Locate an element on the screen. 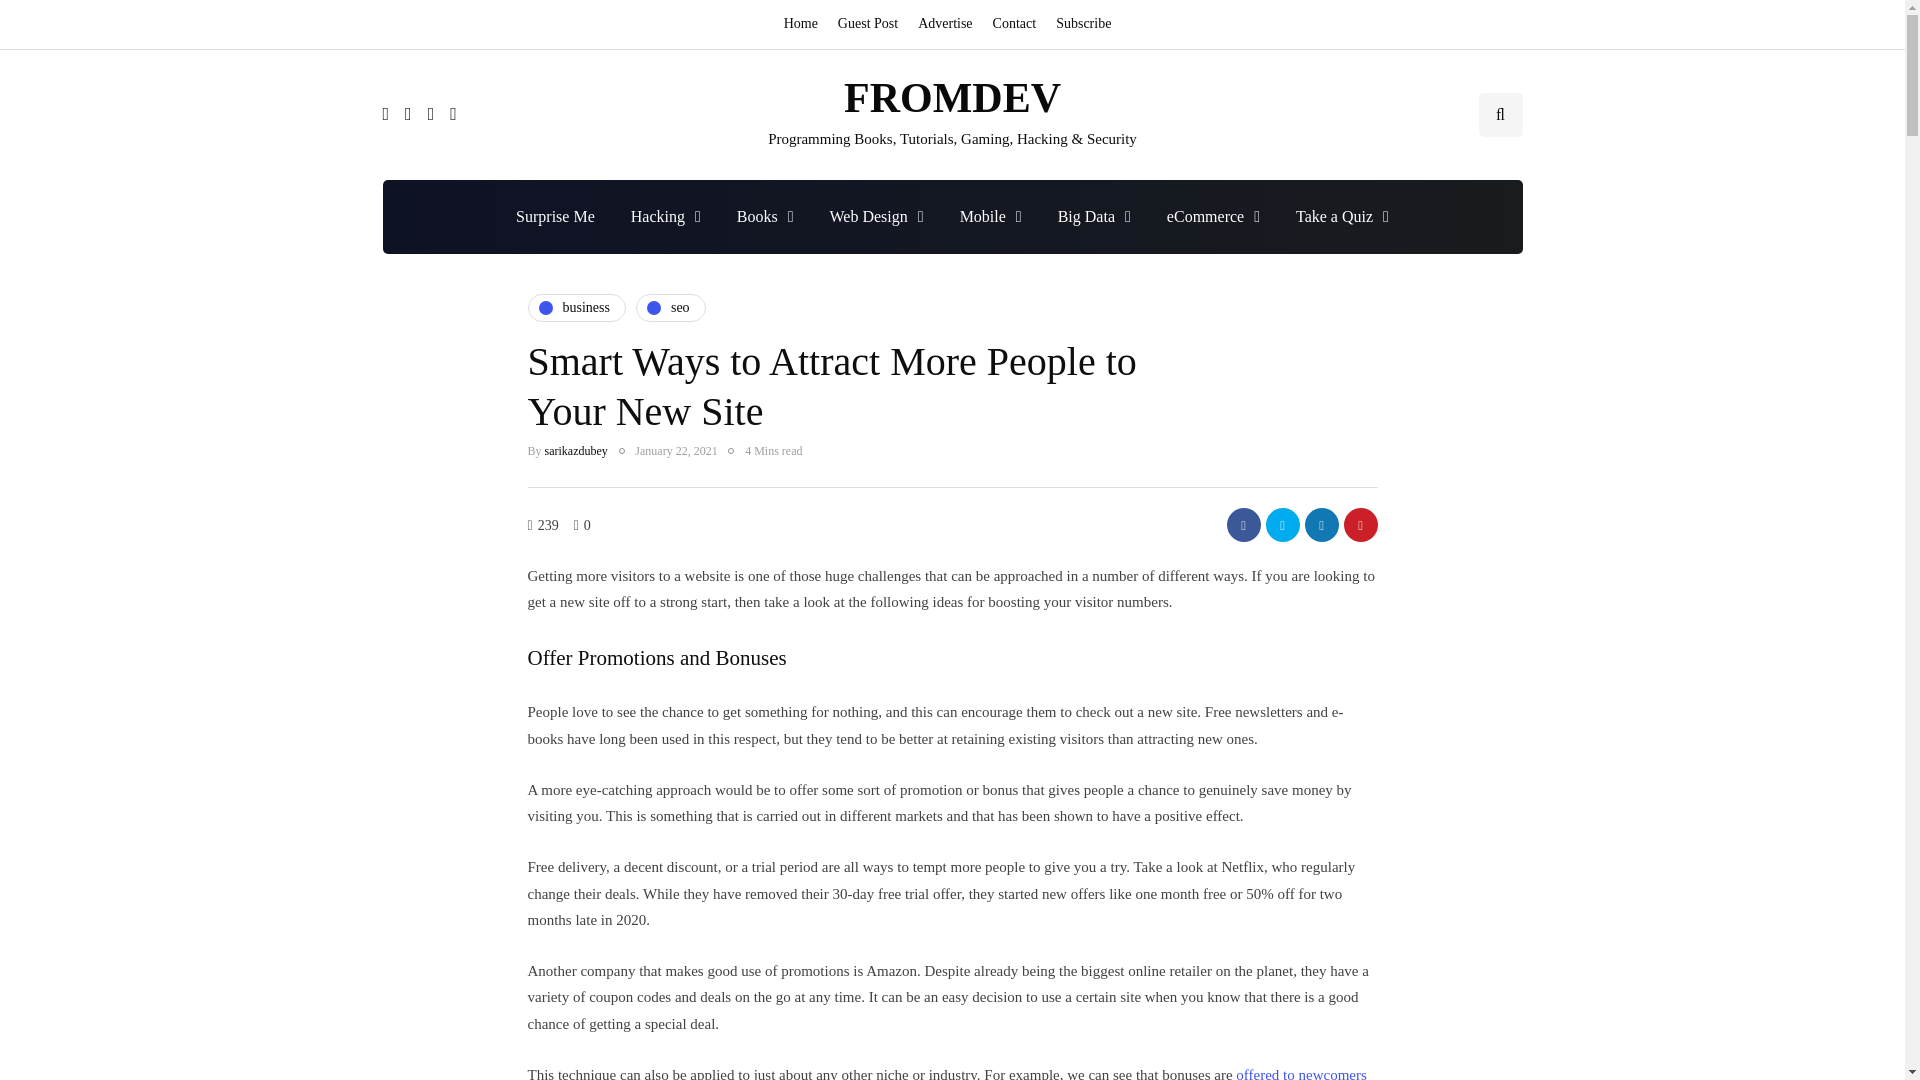 The image size is (1920, 1080). Subscribe is located at coordinates (1084, 24).